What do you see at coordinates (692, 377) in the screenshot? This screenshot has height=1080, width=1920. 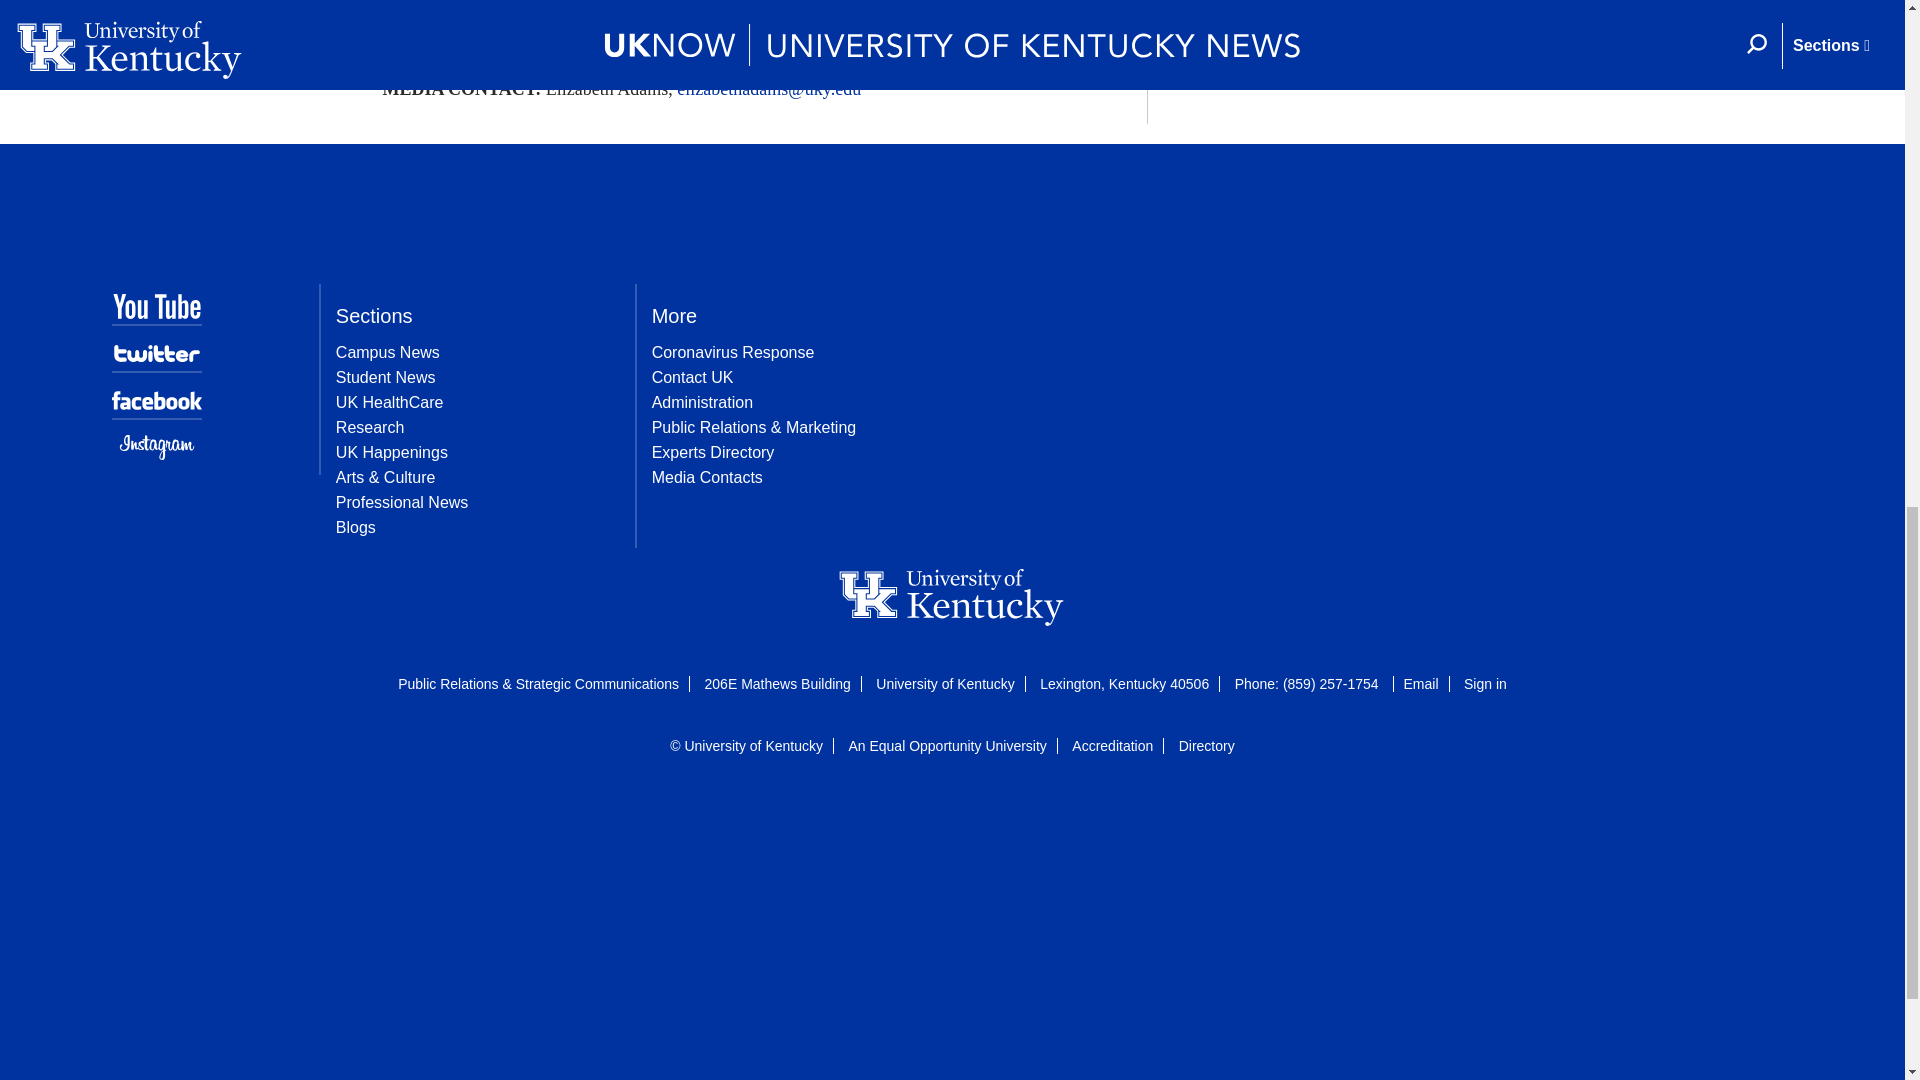 I see `Contact UK` at bounding box center [692, 377].